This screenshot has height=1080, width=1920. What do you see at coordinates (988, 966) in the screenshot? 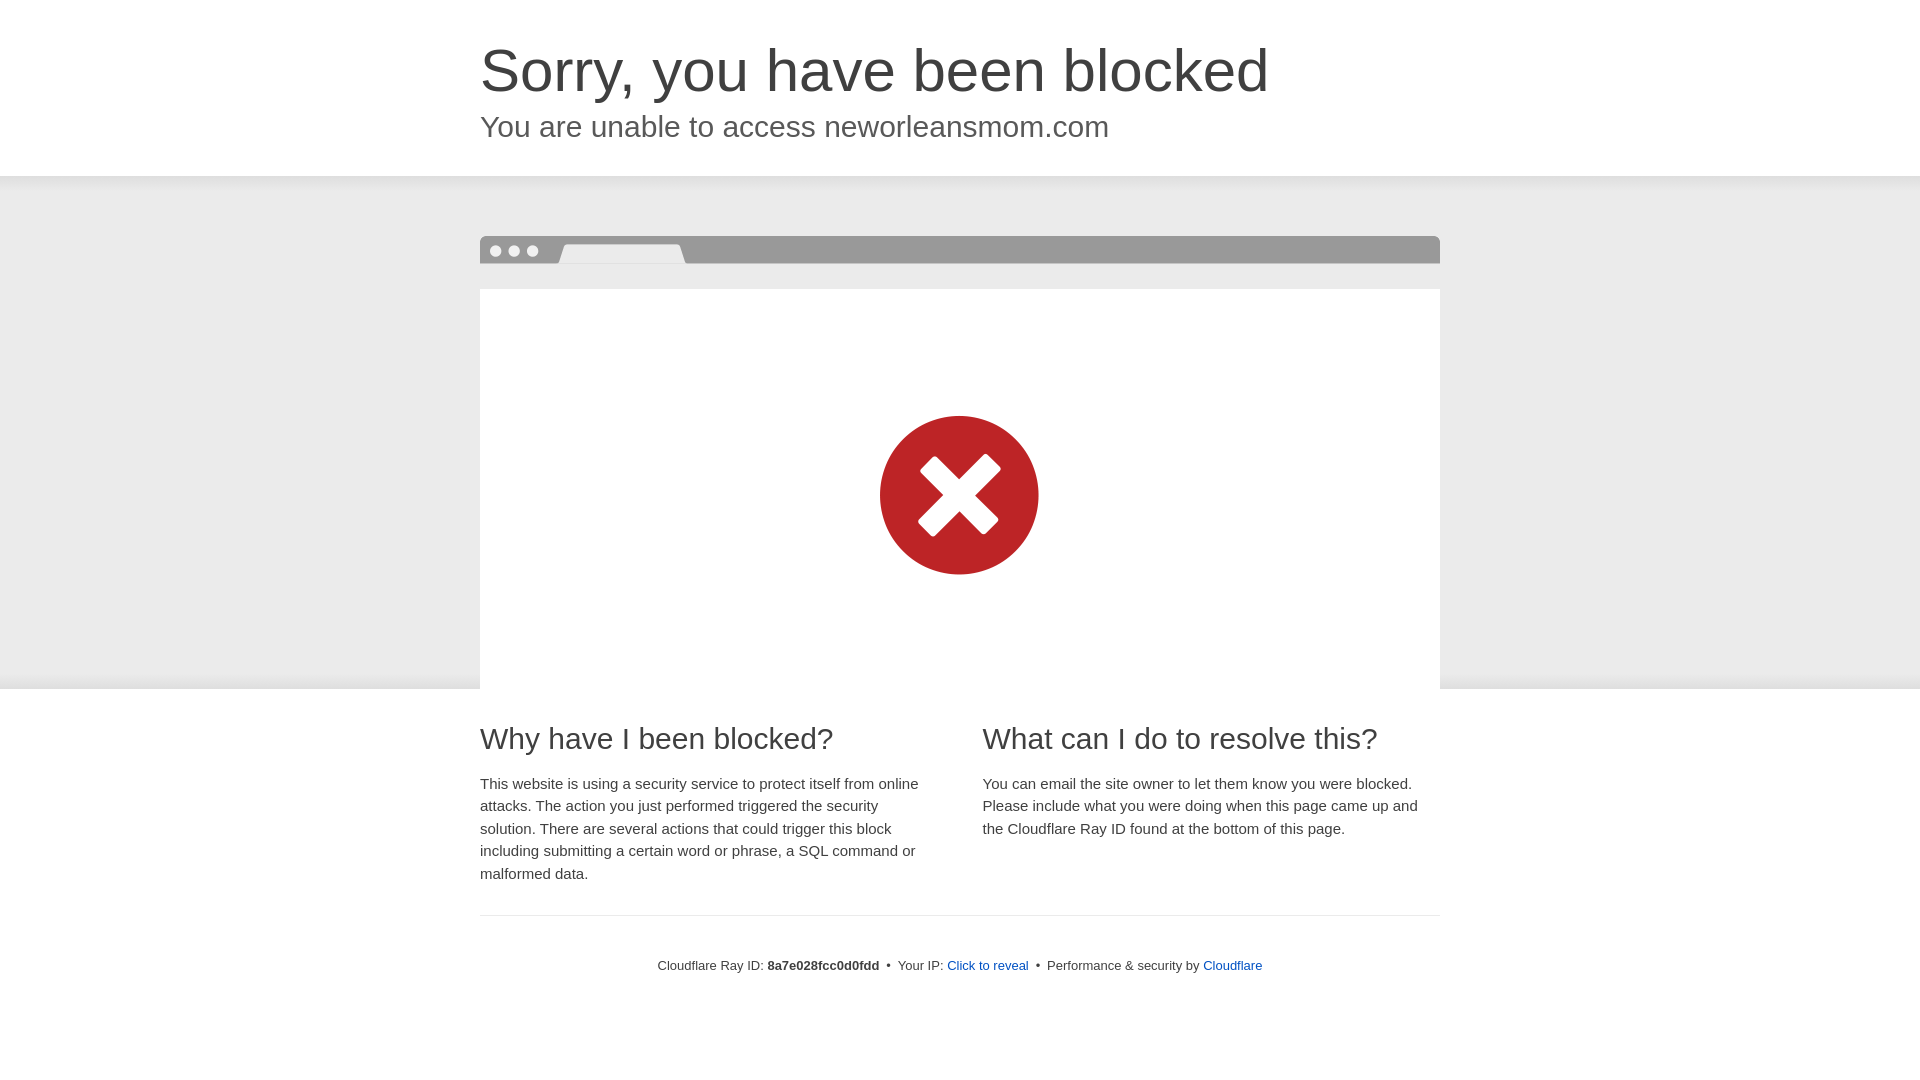
I see `Click to reveal` at bounding box center [988, 966].